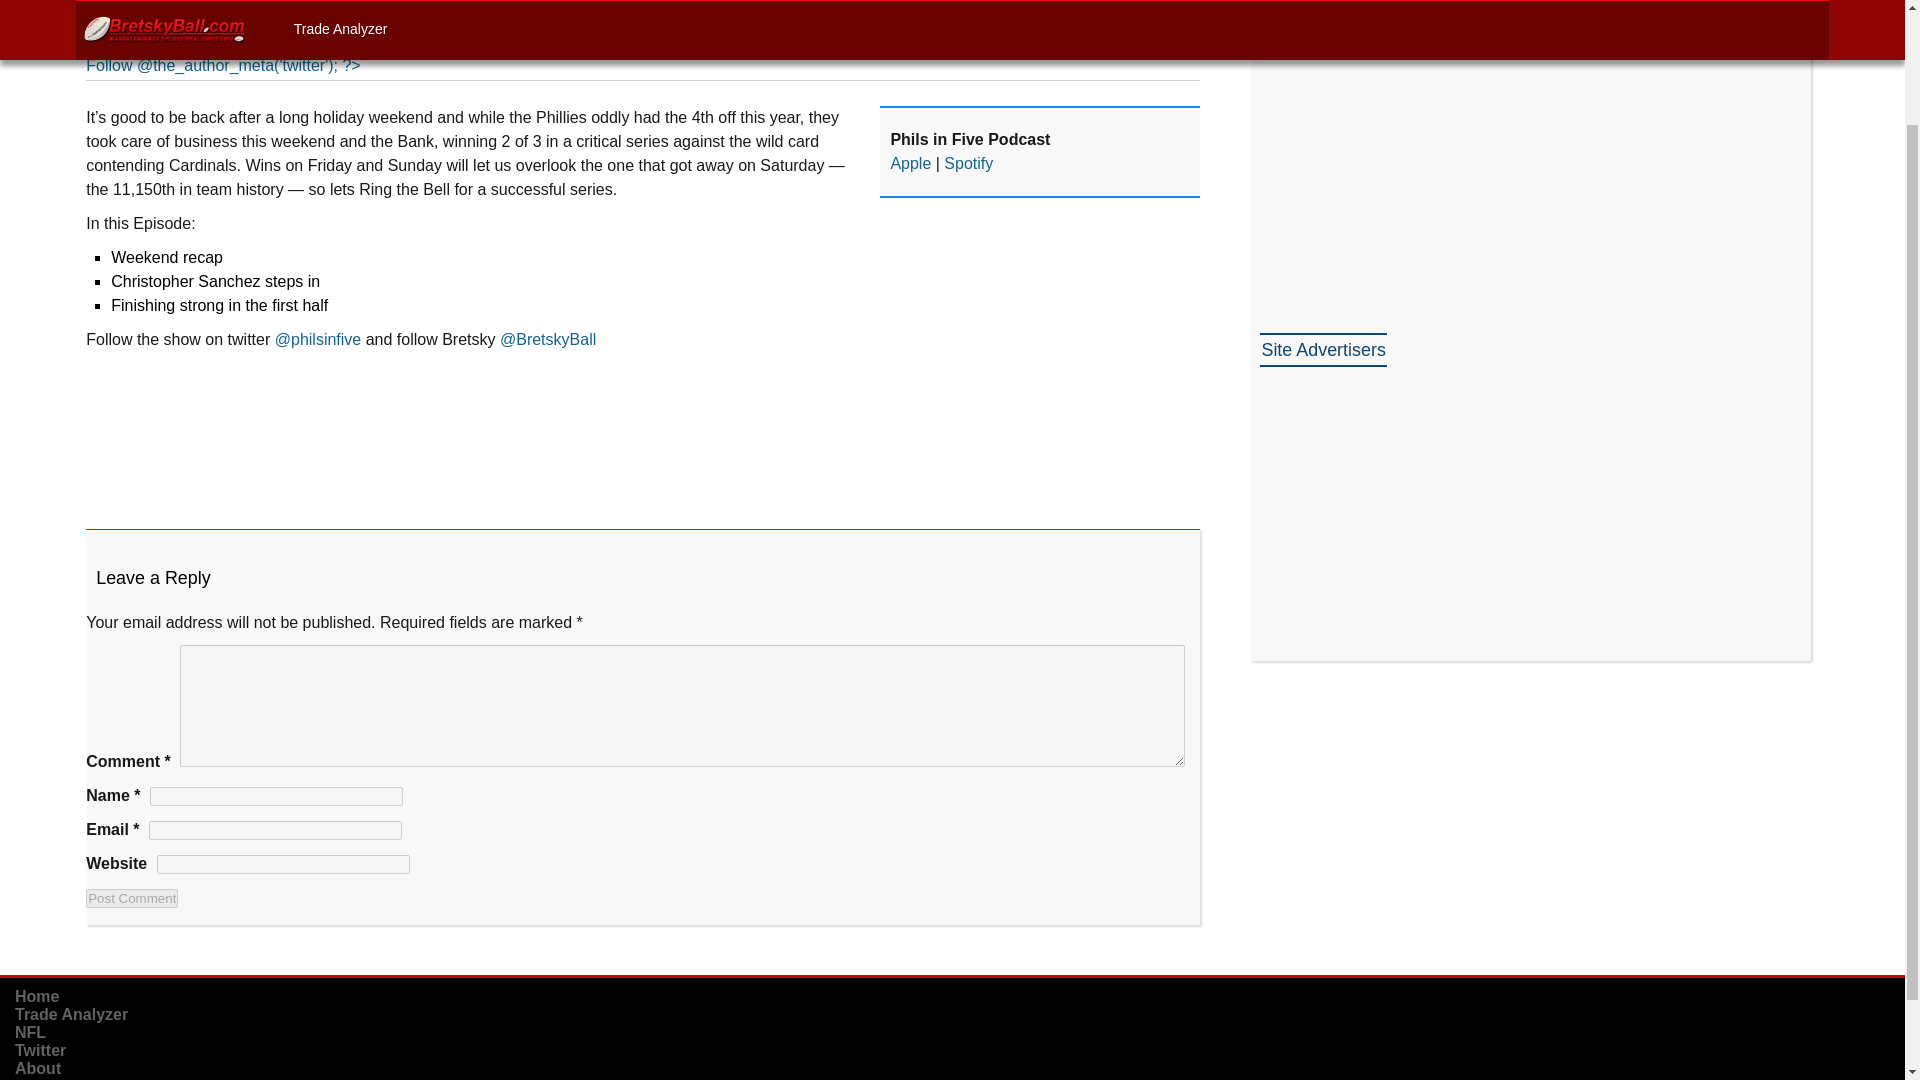  What do you see at coordinates (40, 1050) in the screenshot?
I see `Twitter` at bounding box center [40, 1050].